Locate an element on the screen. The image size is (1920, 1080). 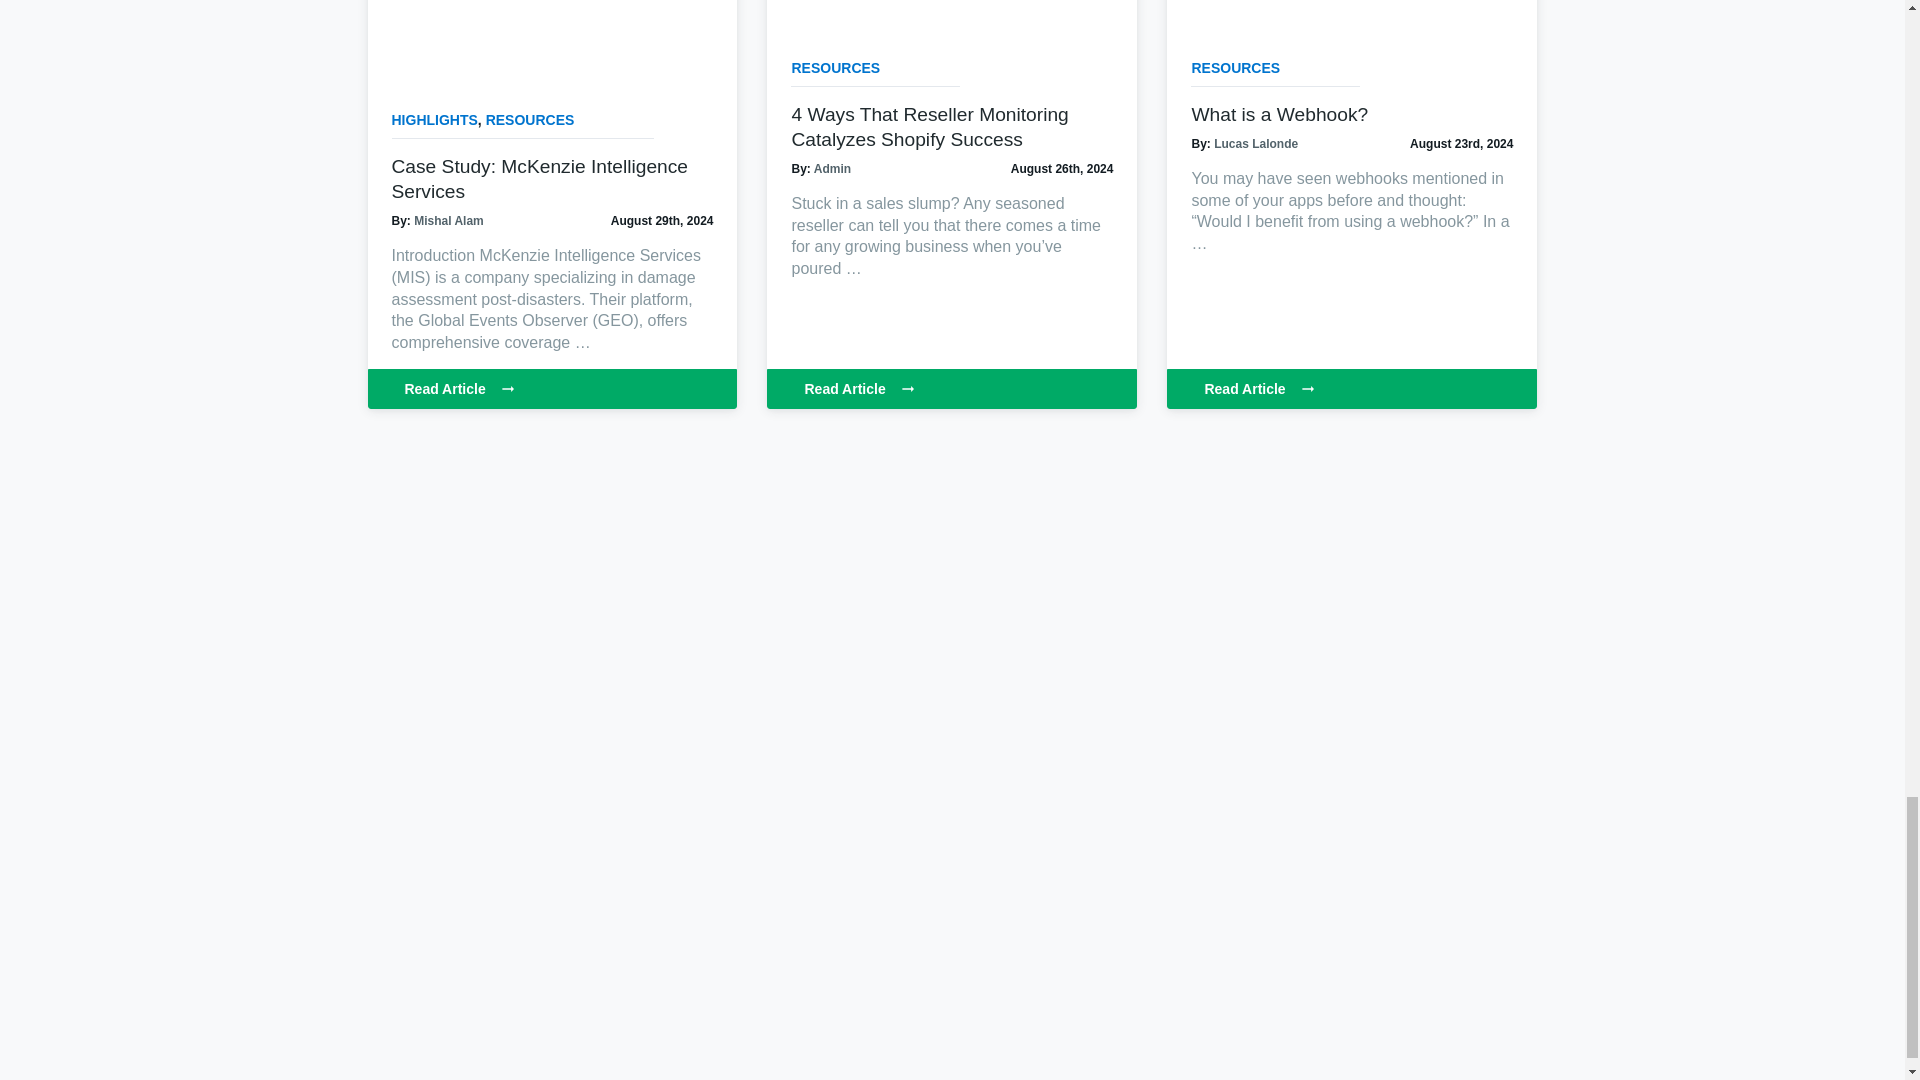
RESOURCES is located at coordinates (530, 120).